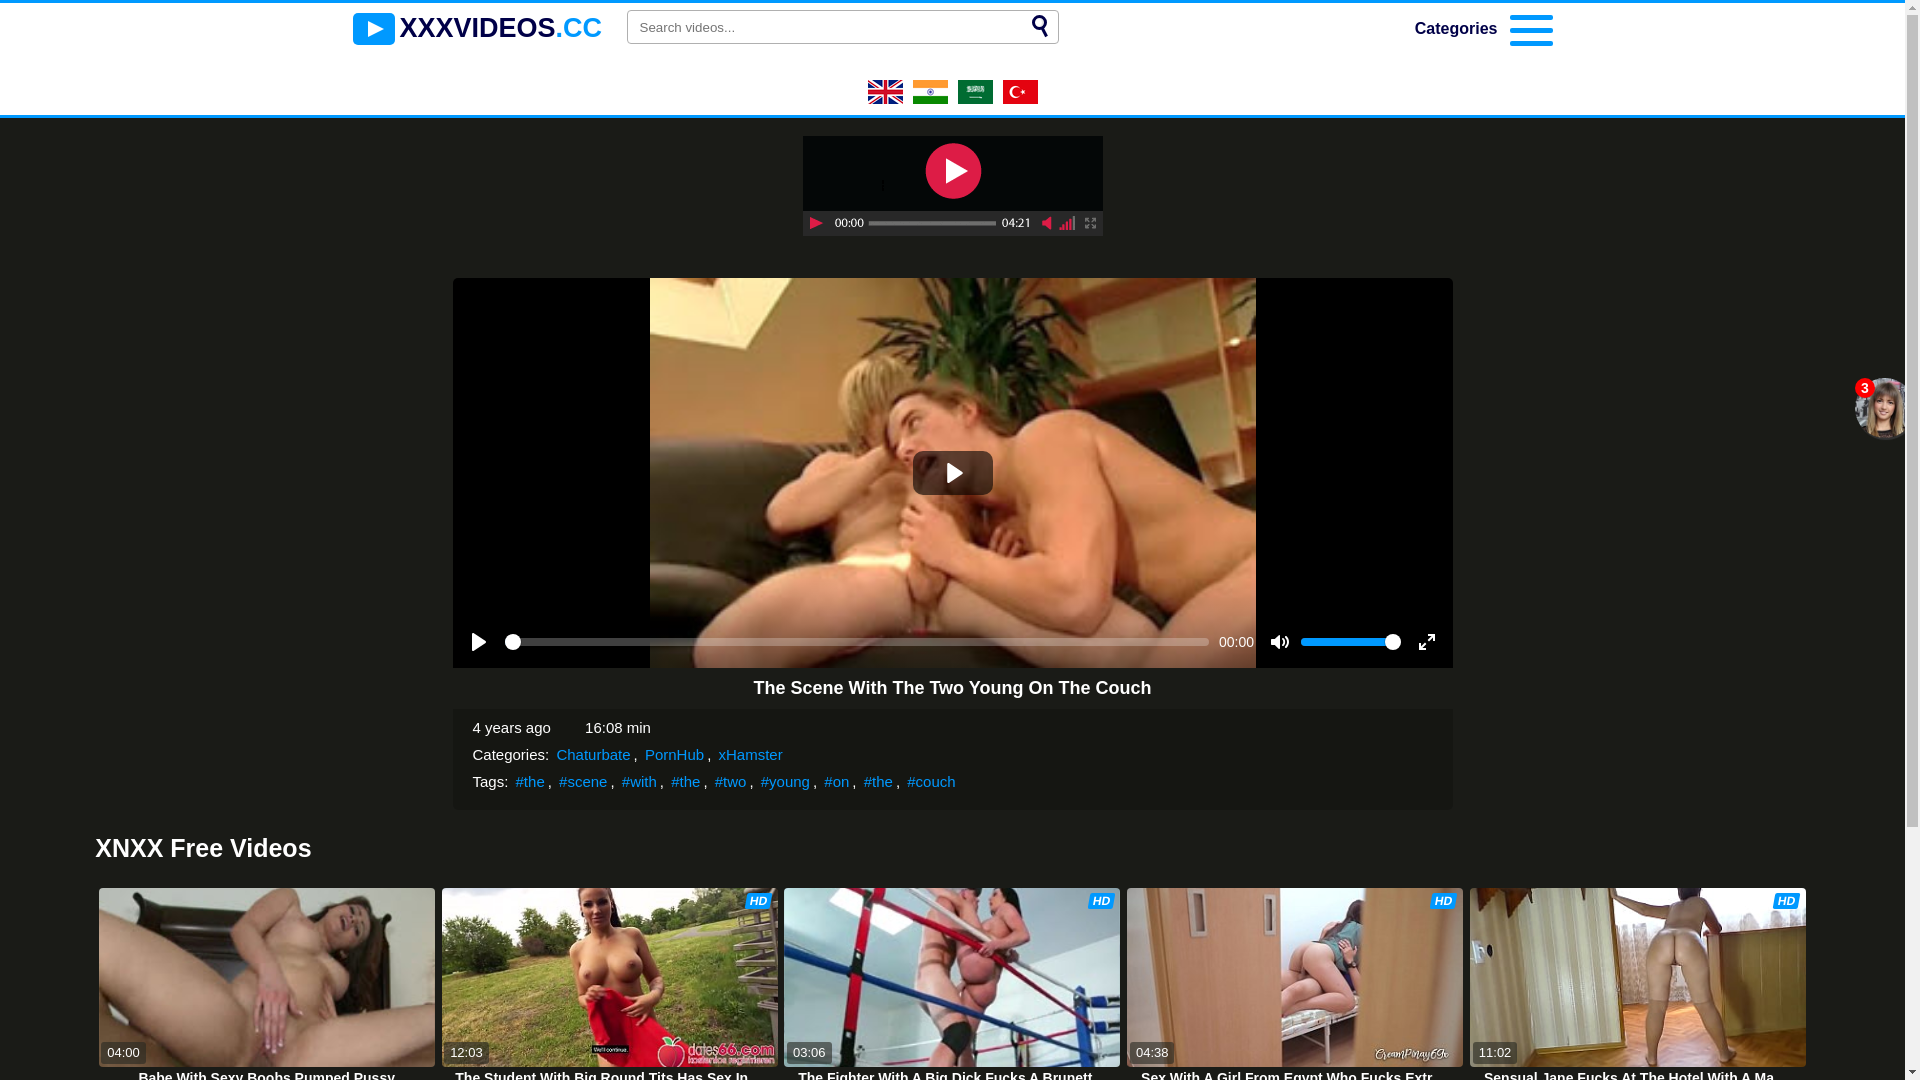 The image size is (1920, 1080). Describe the element at coordinates (750, 754) in the screenshot. I see `xHamster` at that location.